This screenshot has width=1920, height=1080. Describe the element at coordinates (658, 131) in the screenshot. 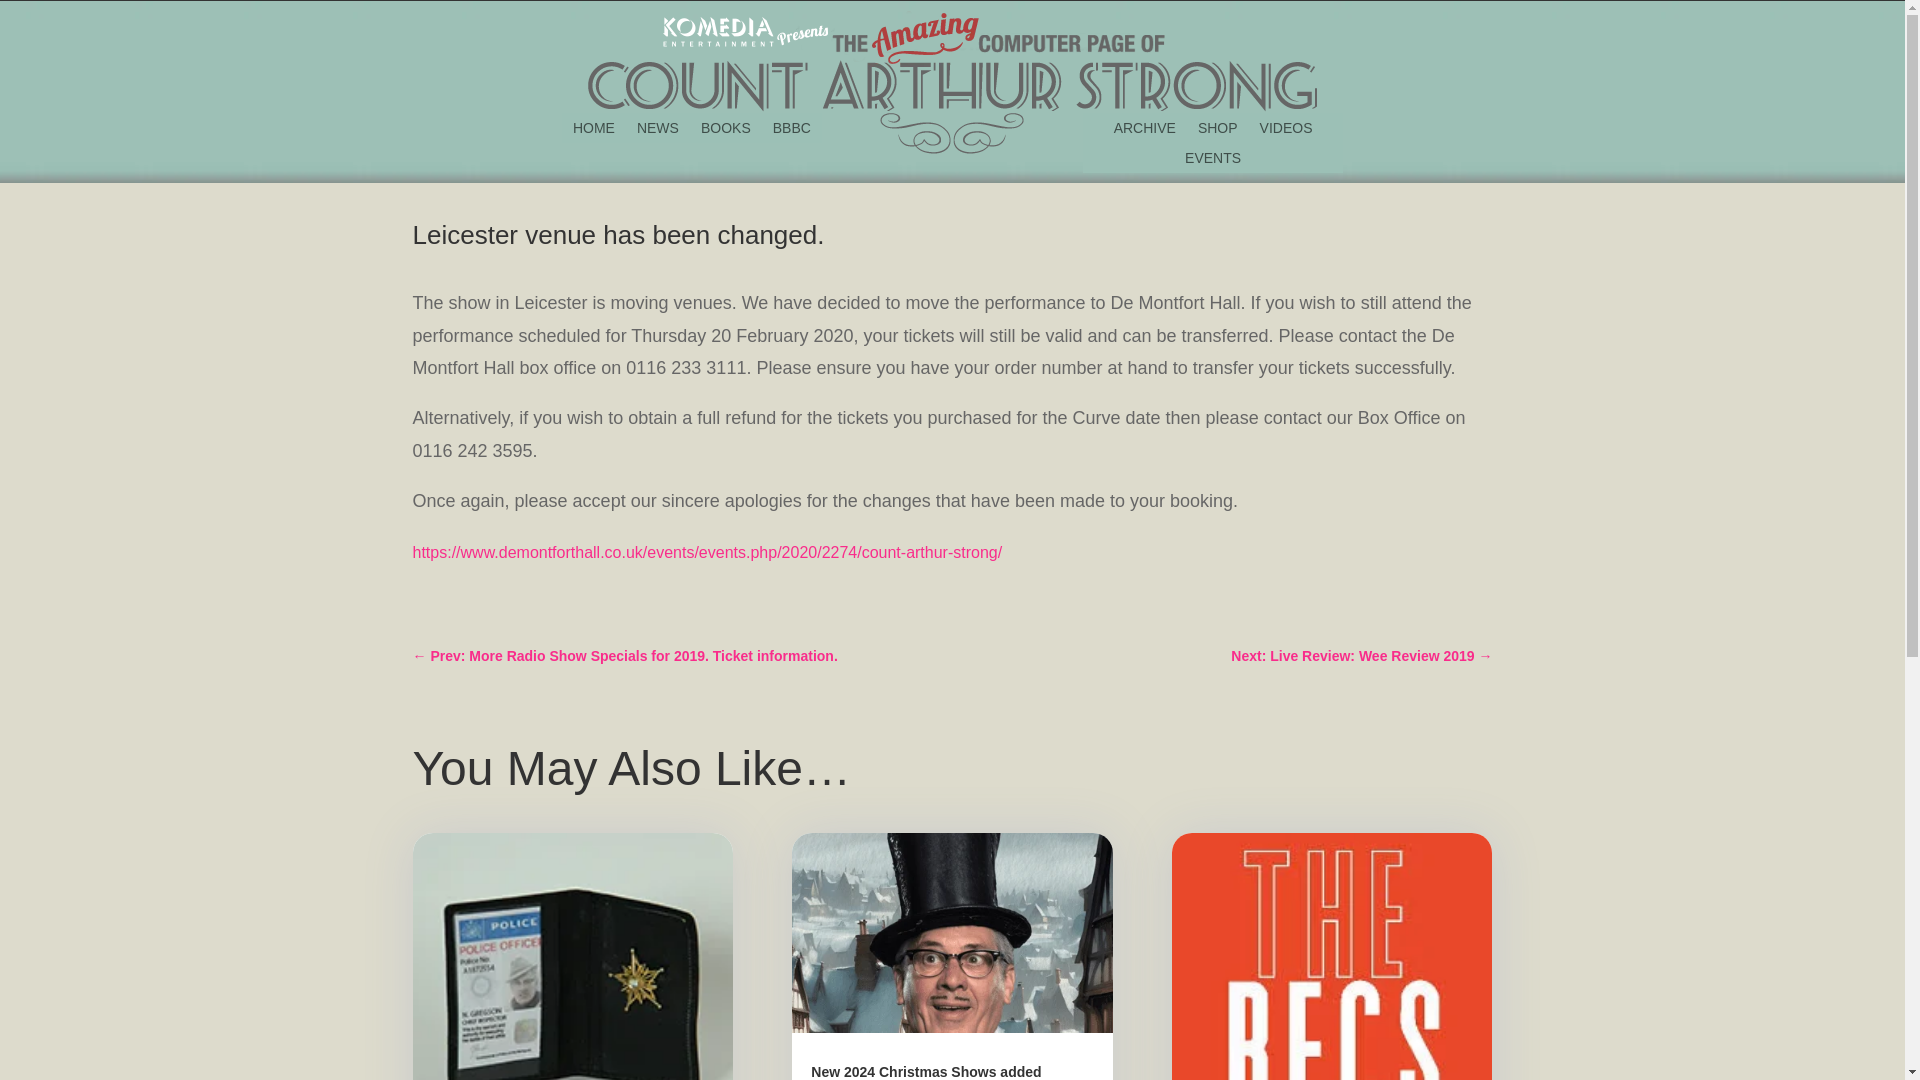

I see `NEWS` at that location.